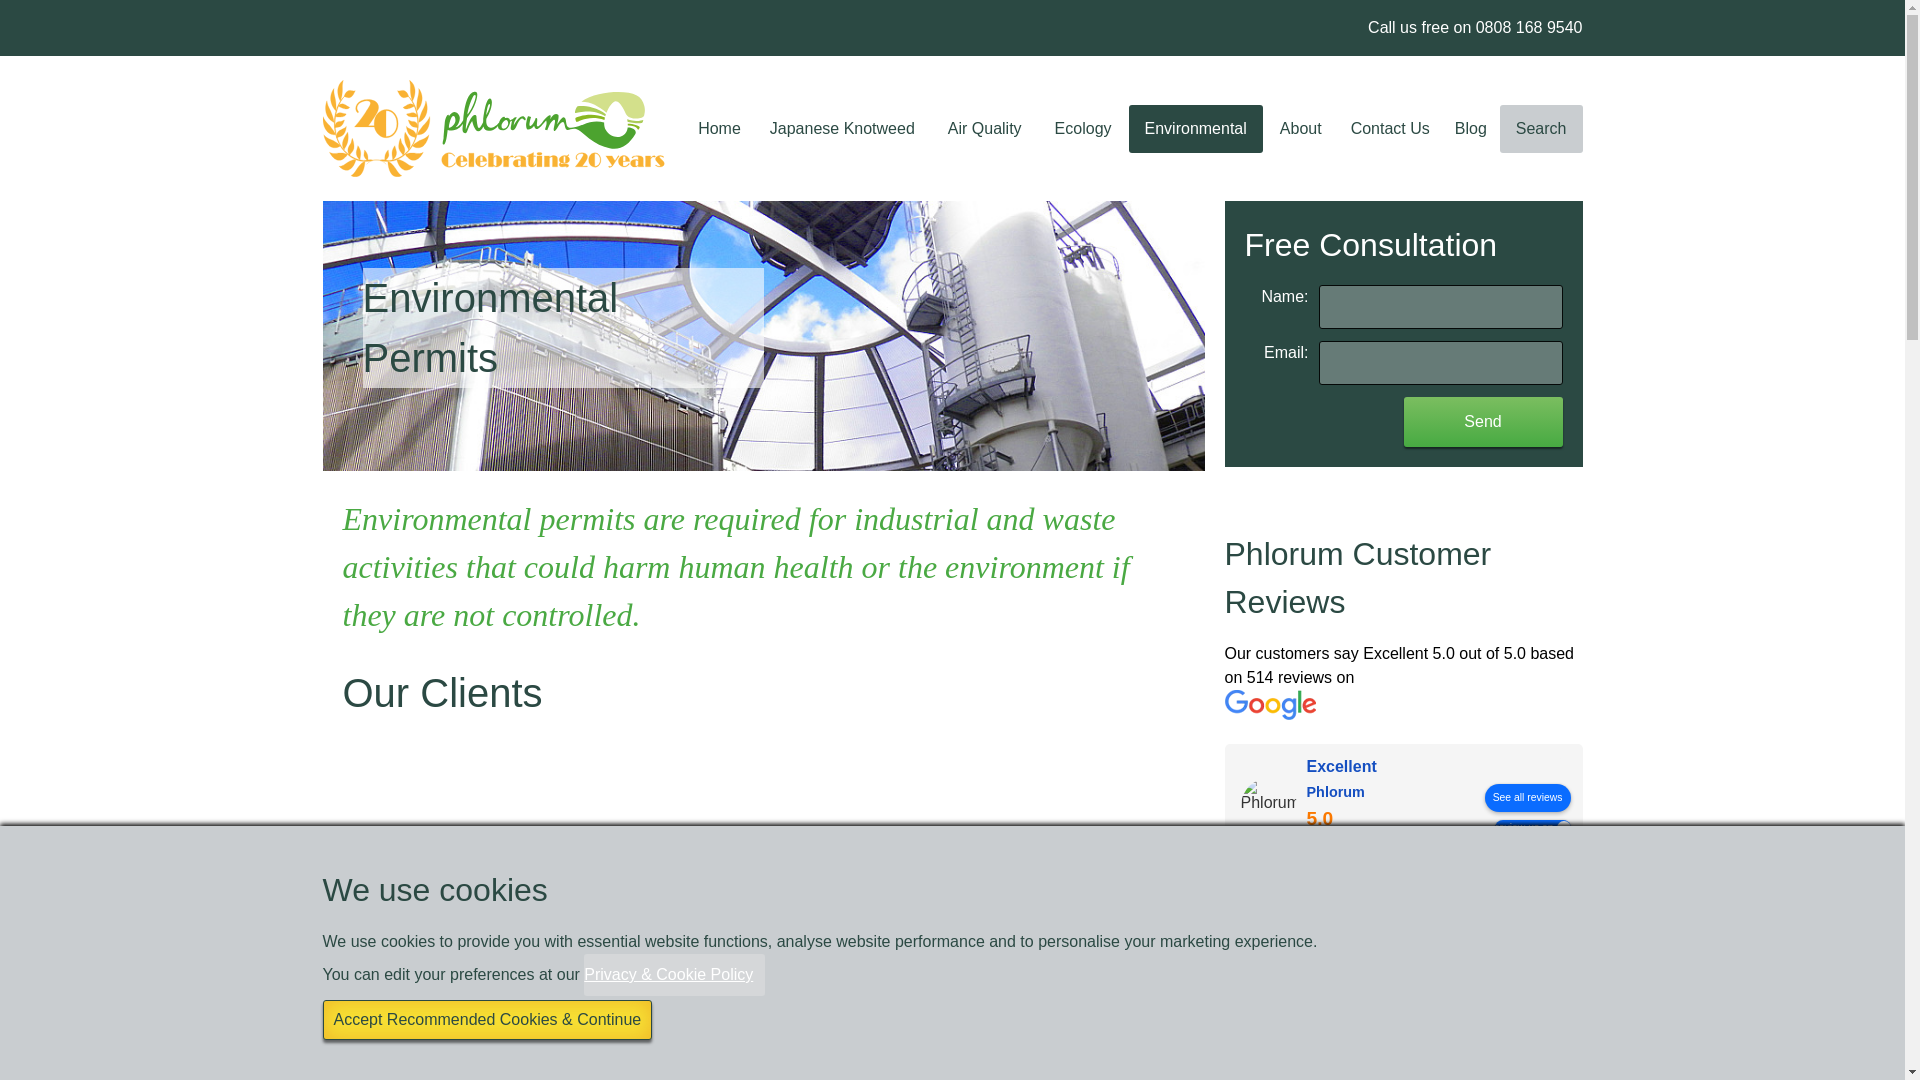 Image resolution: width=1920 pixels, height=1080 pixels. What do you see at coordinates (1434, 908) in the screenshot?
I see `Kevin Ahern` at bounding box center [1434, 908].